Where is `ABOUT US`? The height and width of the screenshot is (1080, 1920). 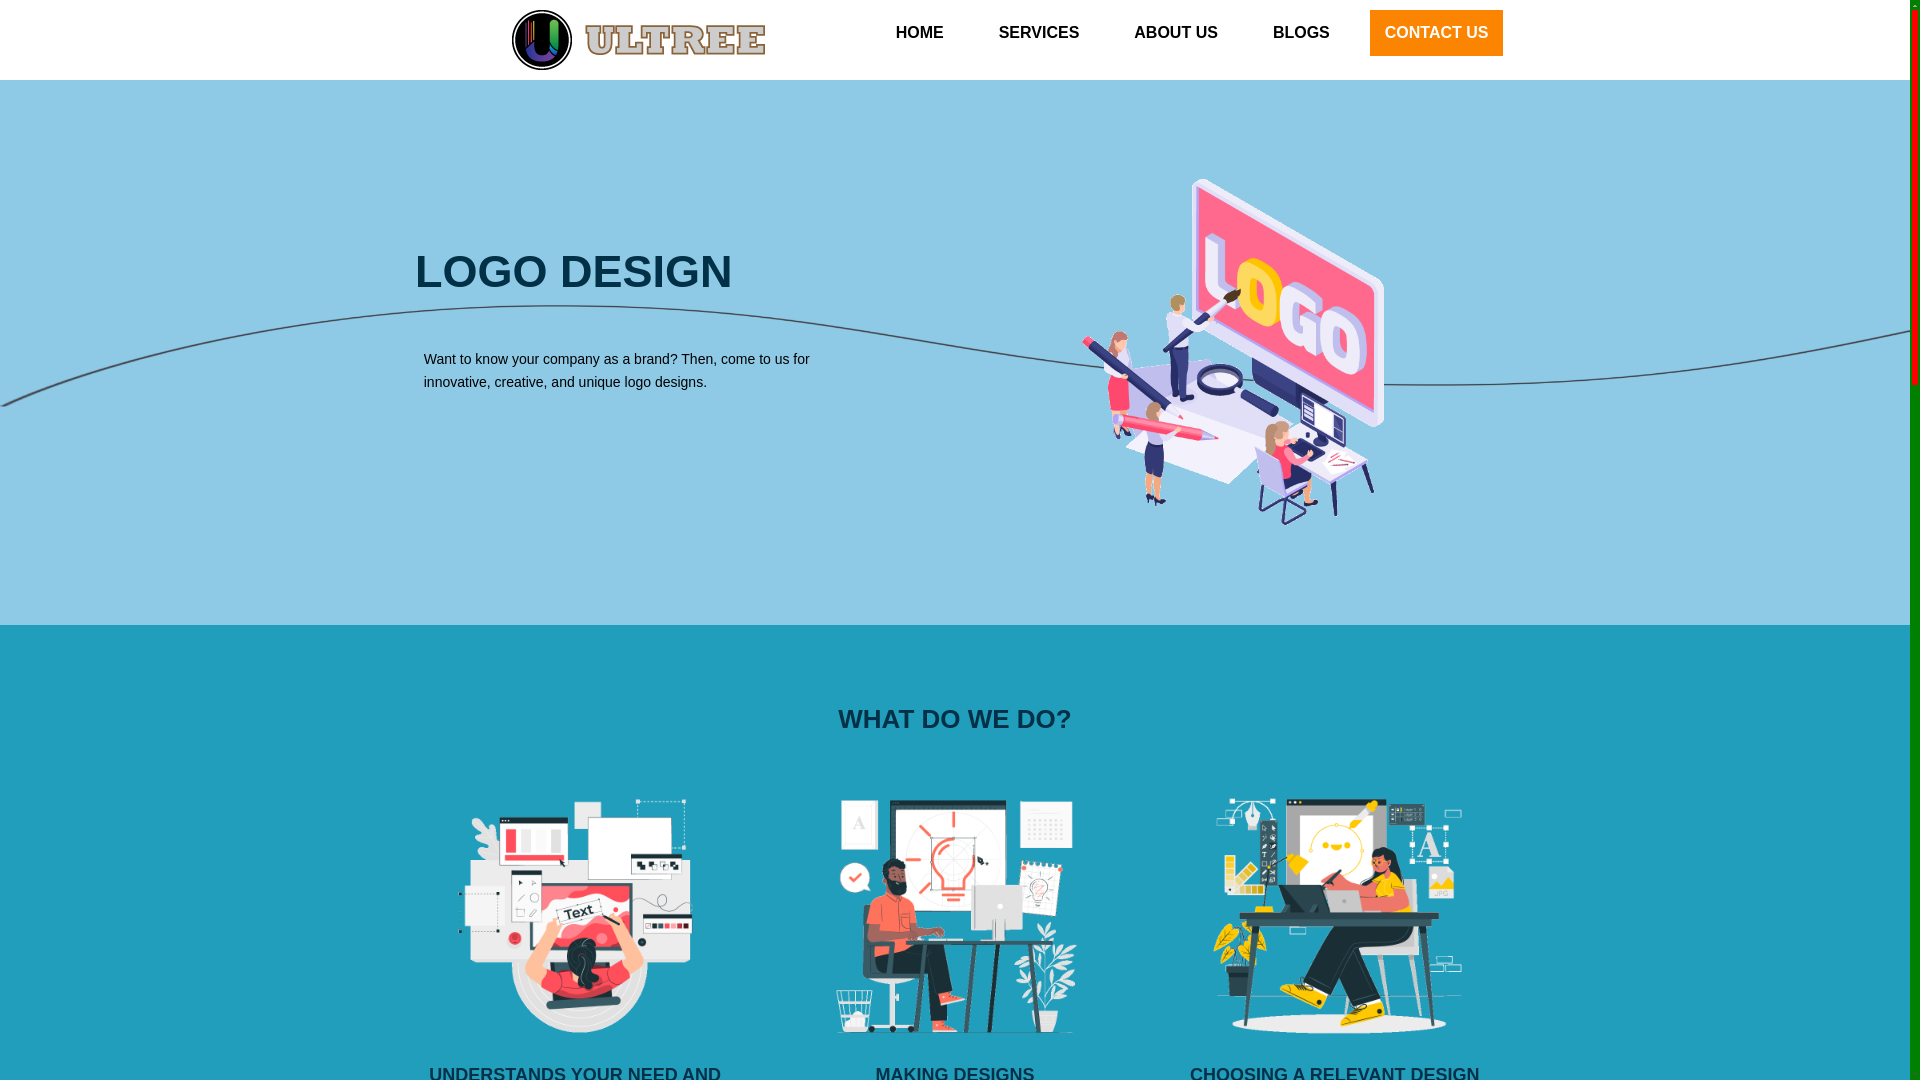 ABOUT US is located at coordinates (1176, 32).